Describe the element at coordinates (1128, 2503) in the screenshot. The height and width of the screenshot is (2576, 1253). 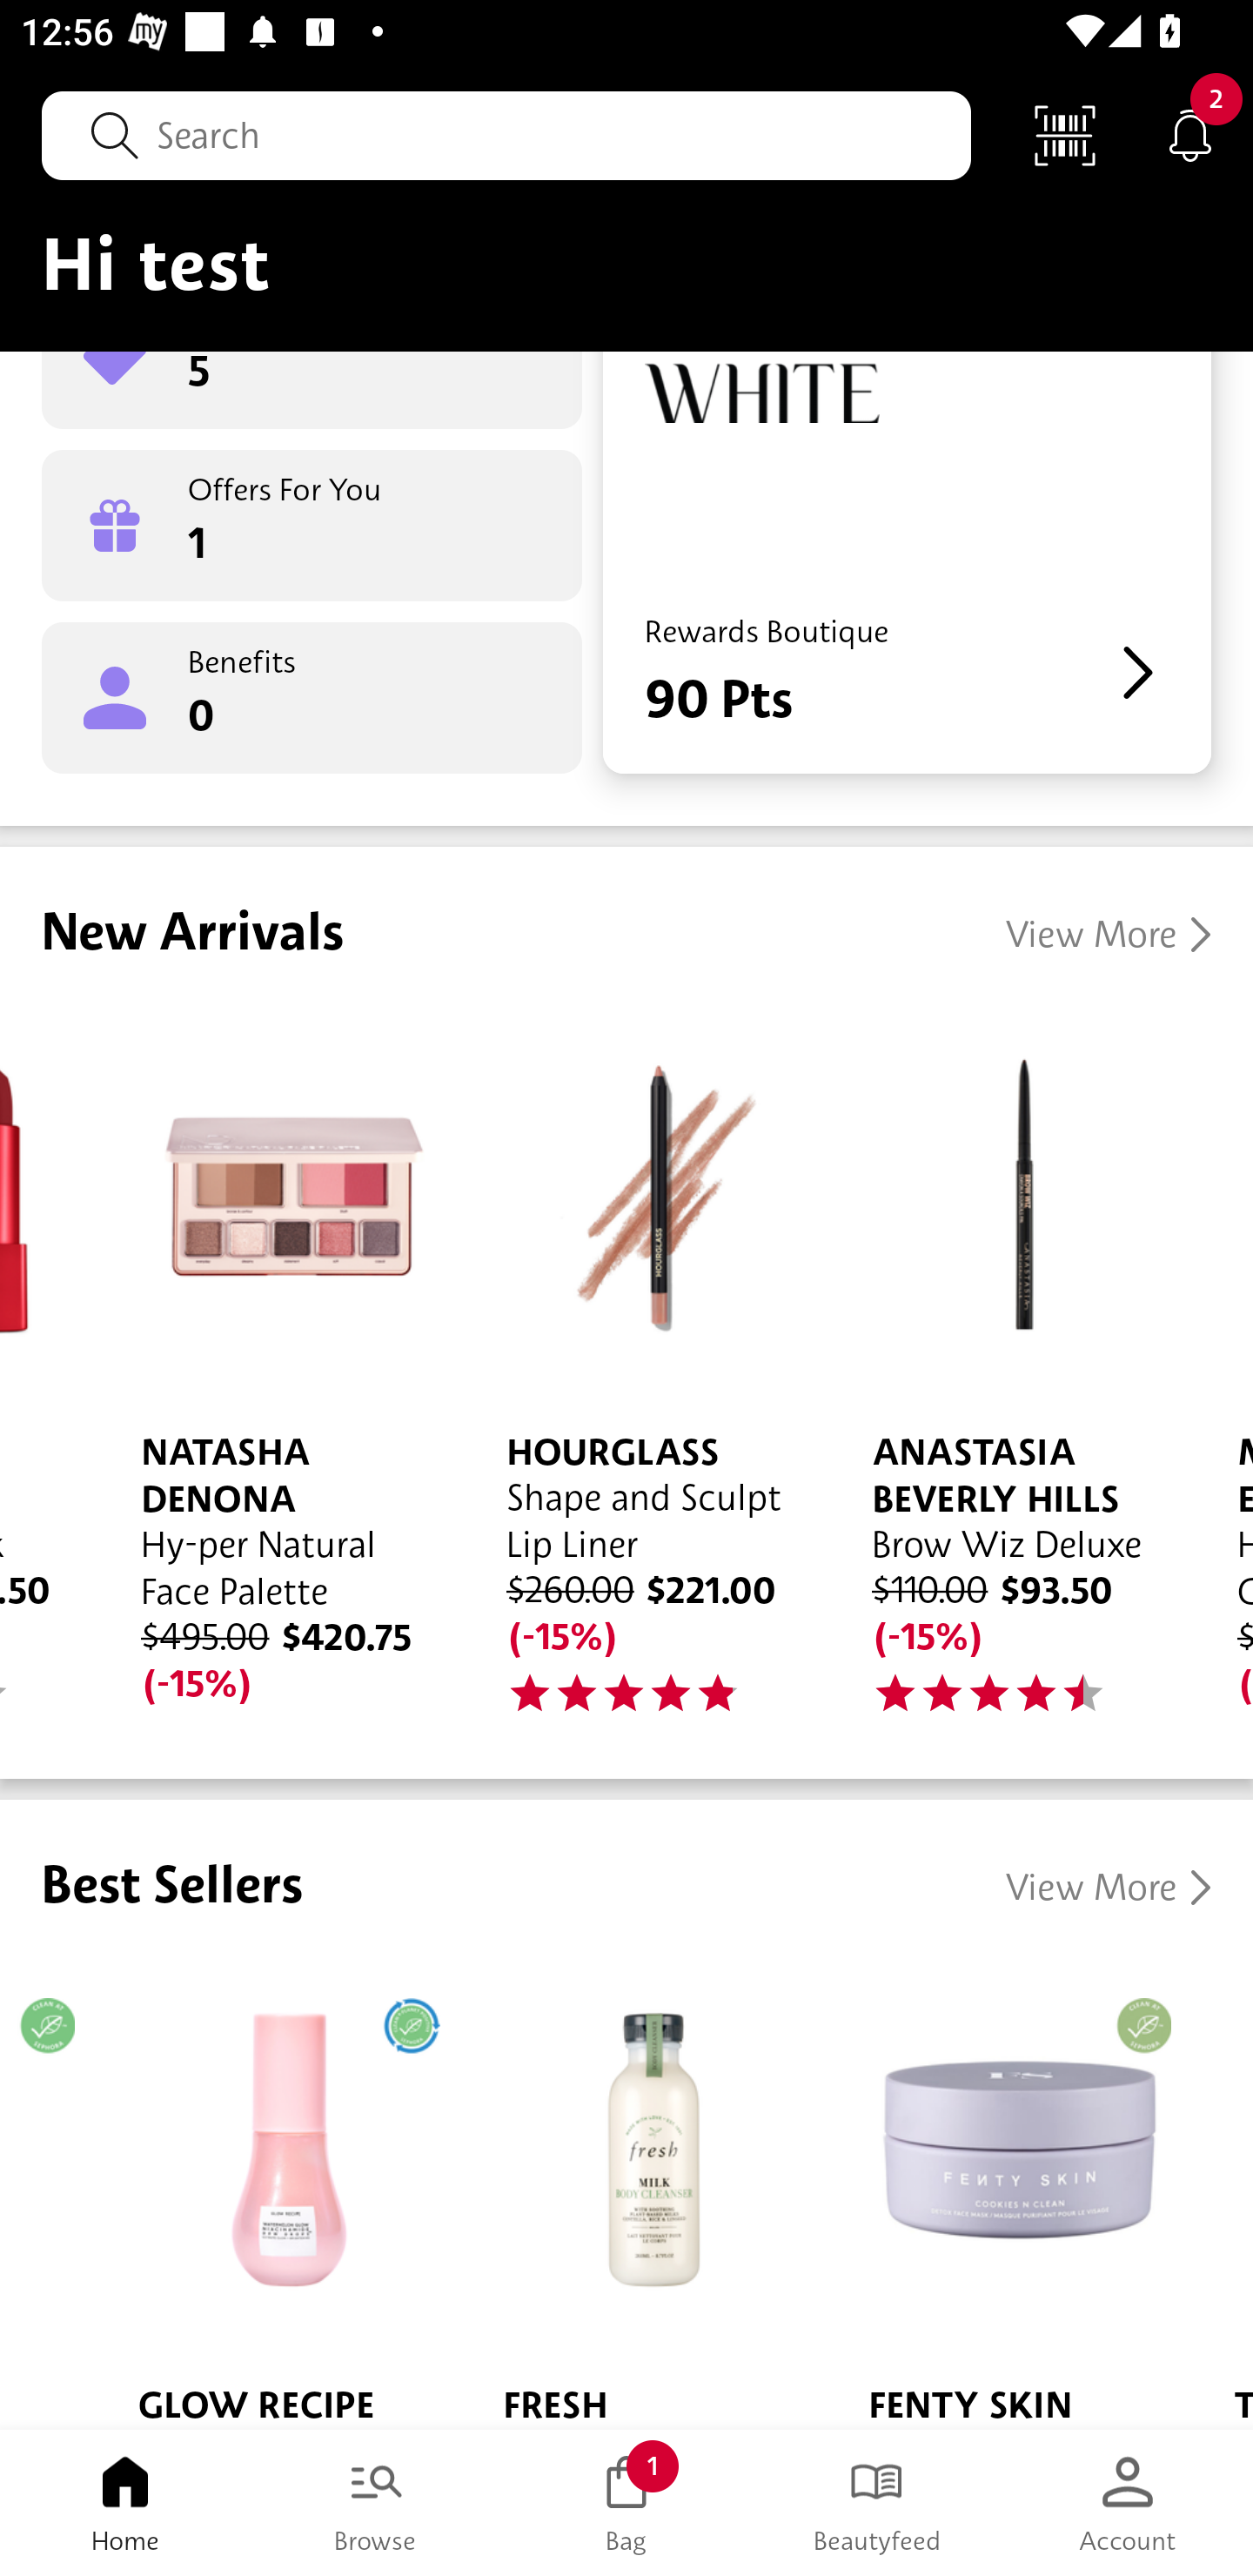
I see `Account` at that location.